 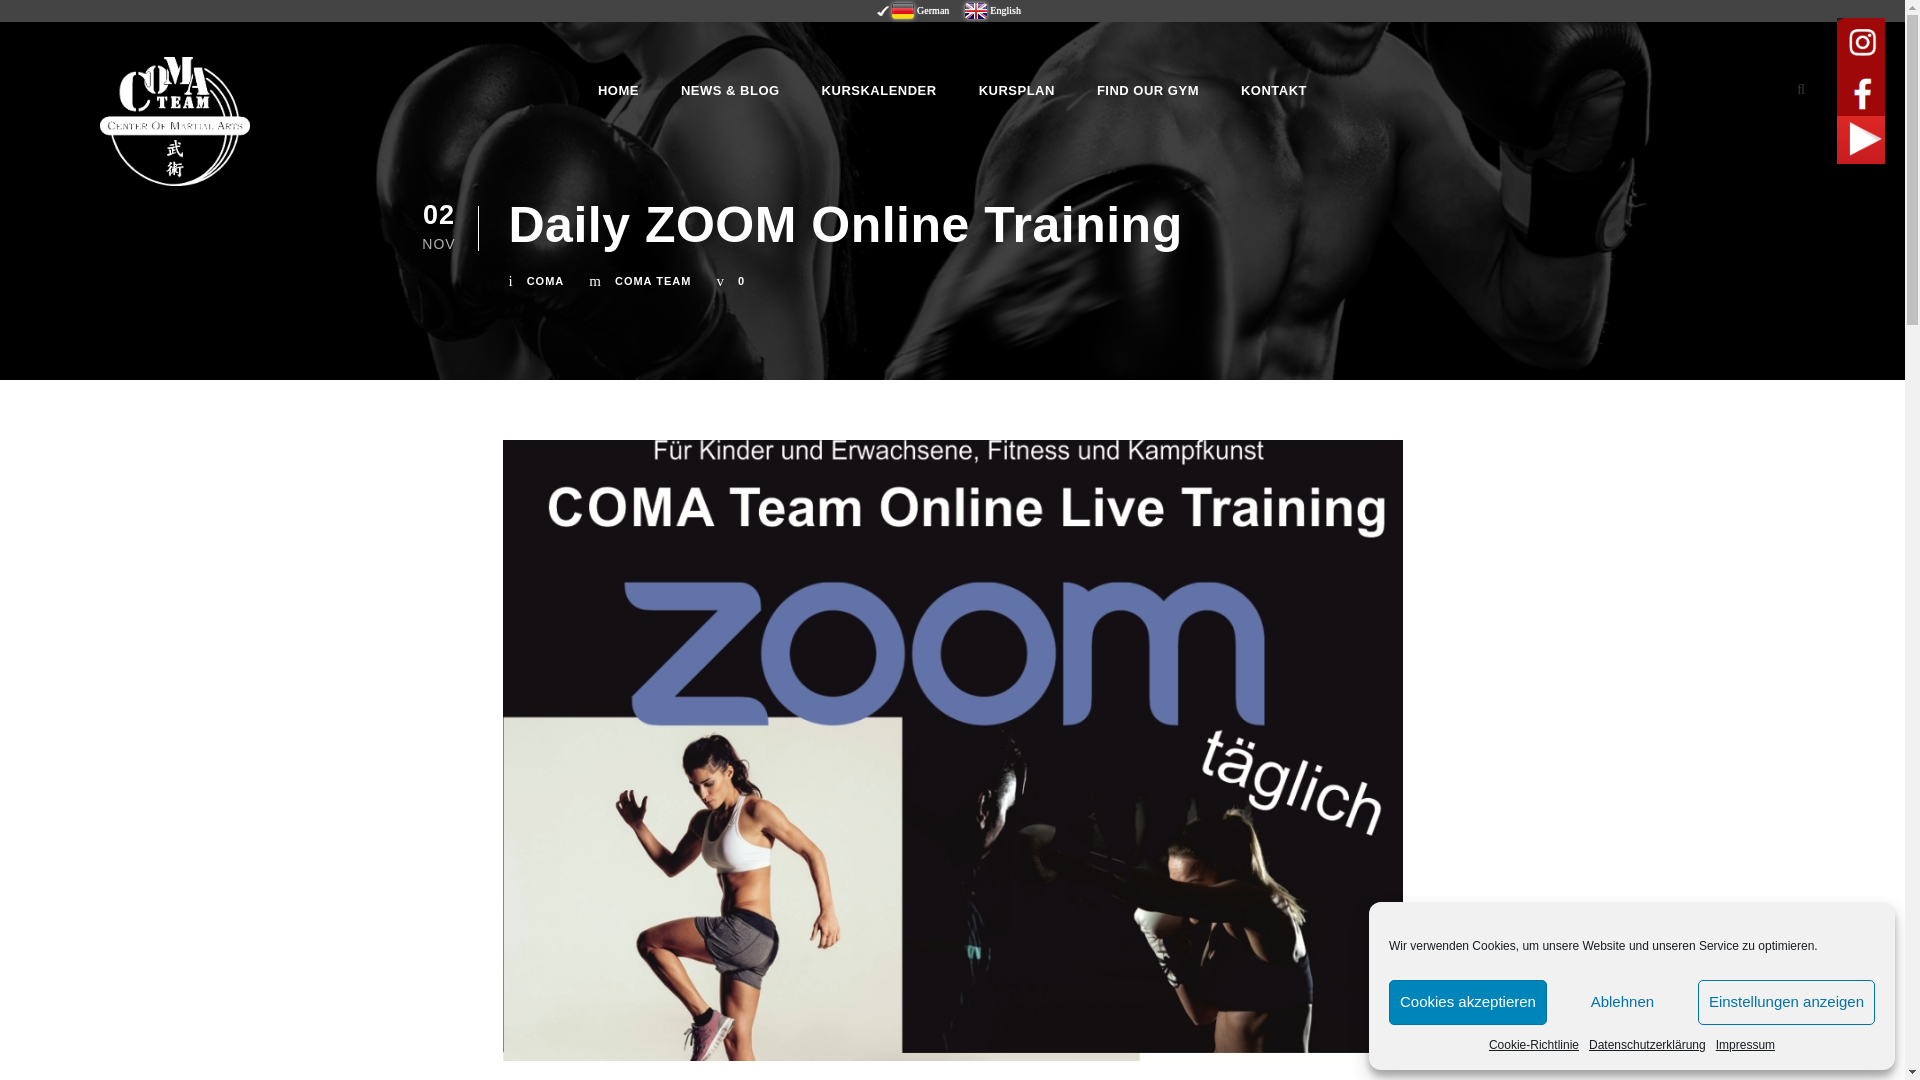 What do you see at coordinates (1287, 478) in the screenshot?
I see `Instagram` at bounding box center [1287, 478].